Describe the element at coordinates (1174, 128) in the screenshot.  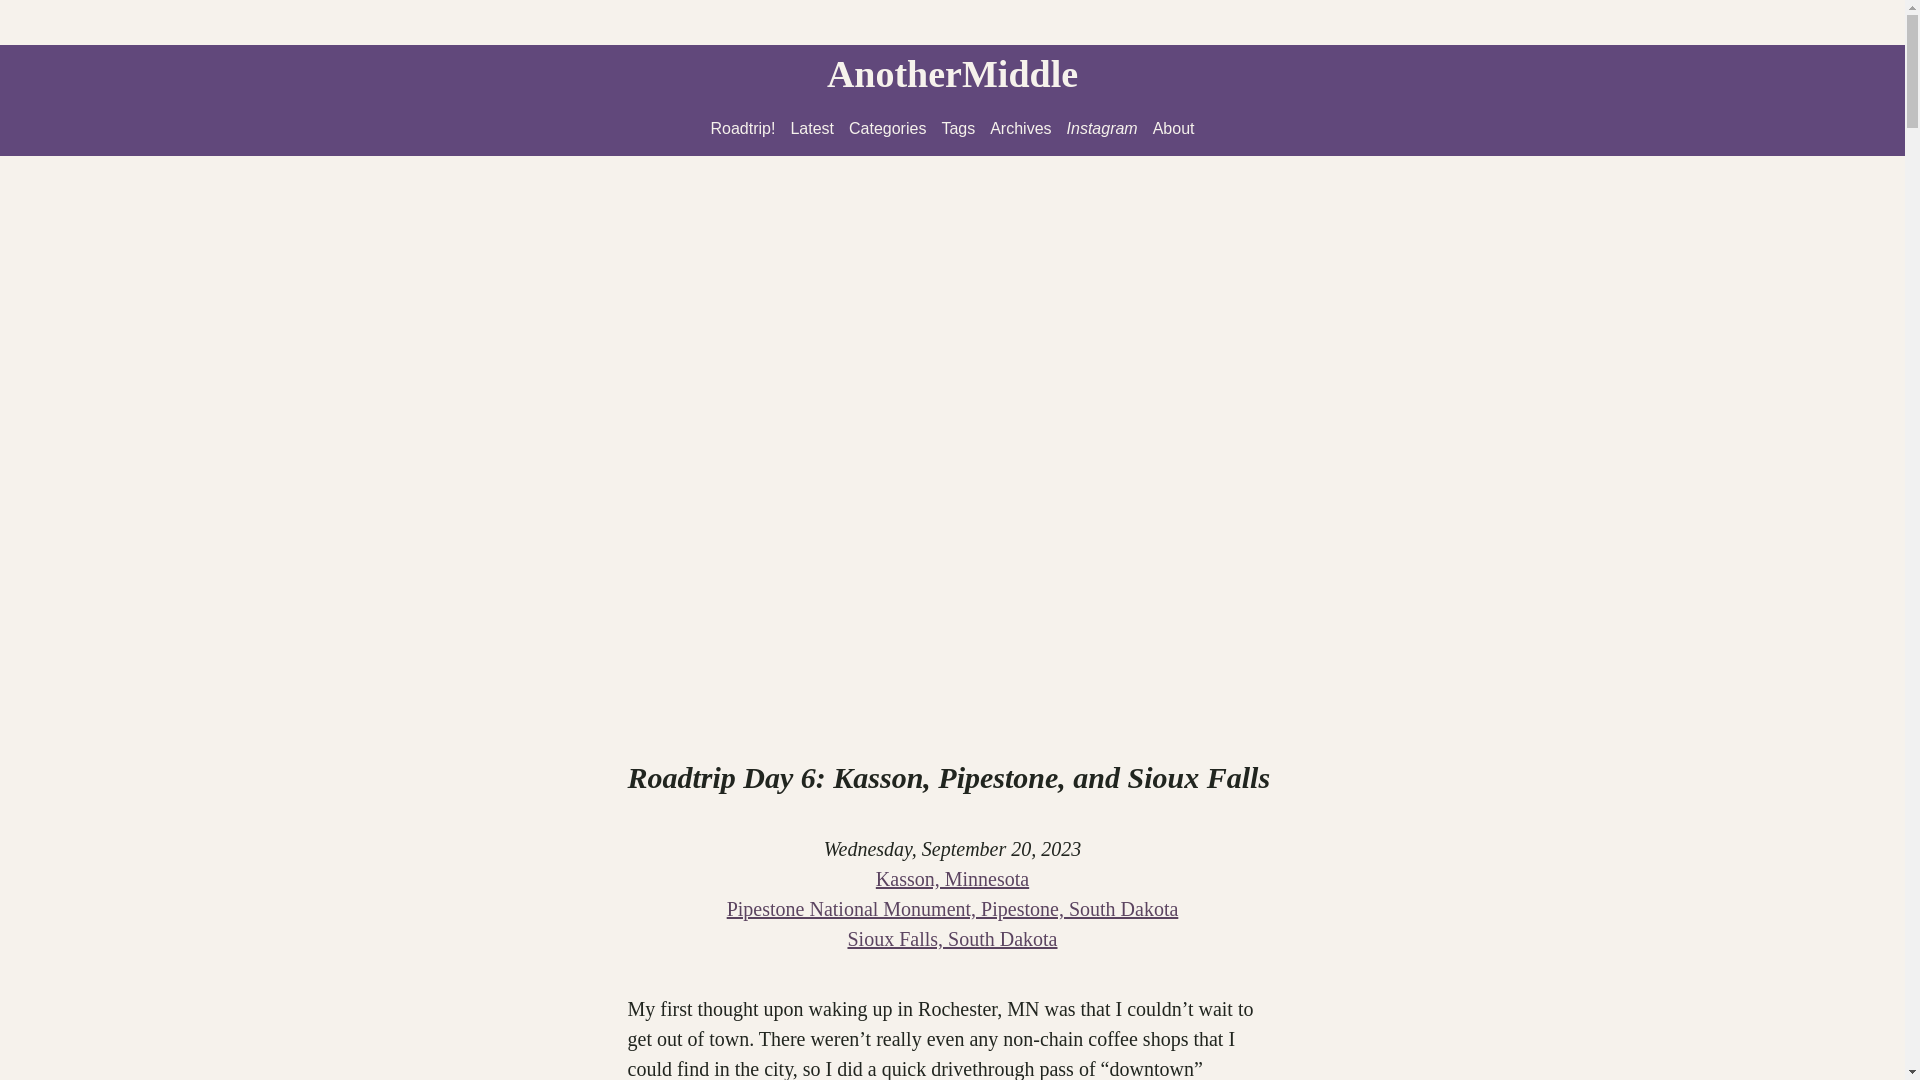
I see `About` at that location.